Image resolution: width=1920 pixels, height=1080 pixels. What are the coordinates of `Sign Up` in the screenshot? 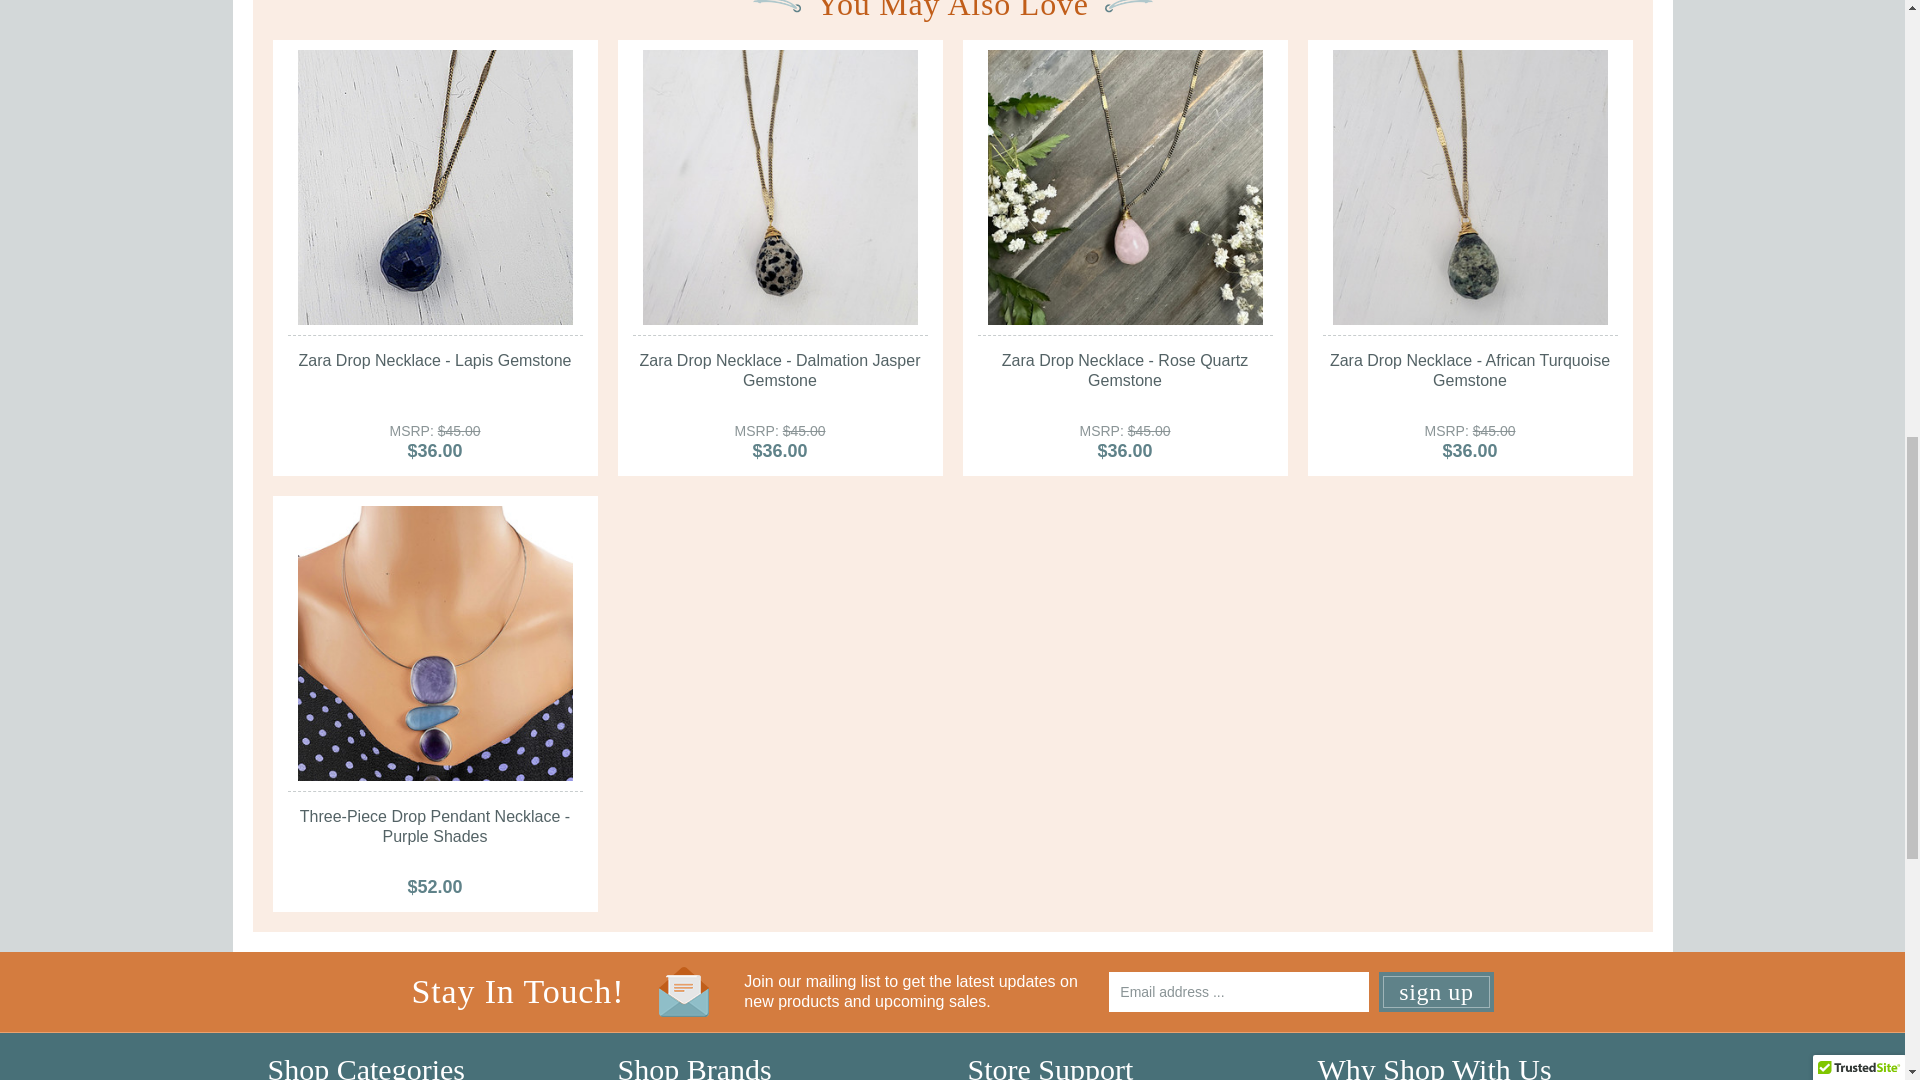 It's located at (1436, 992).